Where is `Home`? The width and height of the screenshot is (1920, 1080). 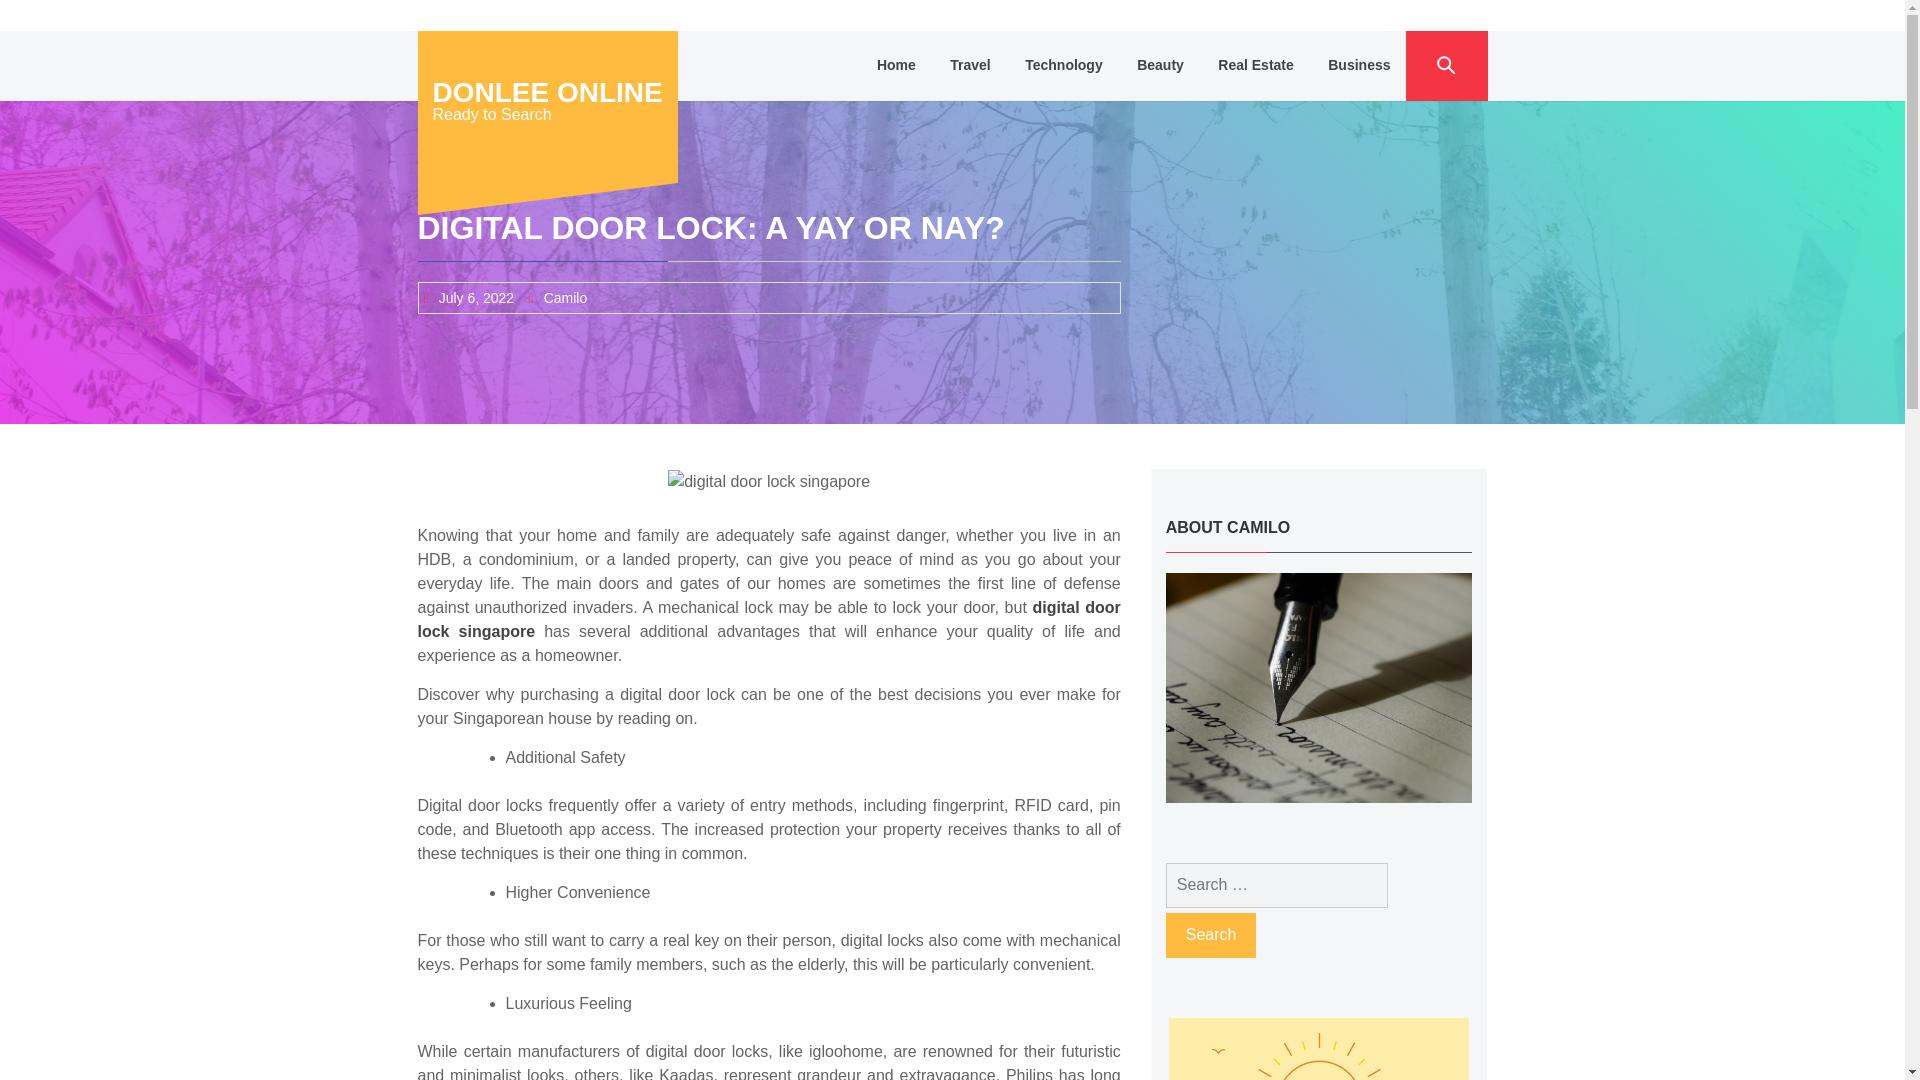 Home is located at coordinates (896, 66).